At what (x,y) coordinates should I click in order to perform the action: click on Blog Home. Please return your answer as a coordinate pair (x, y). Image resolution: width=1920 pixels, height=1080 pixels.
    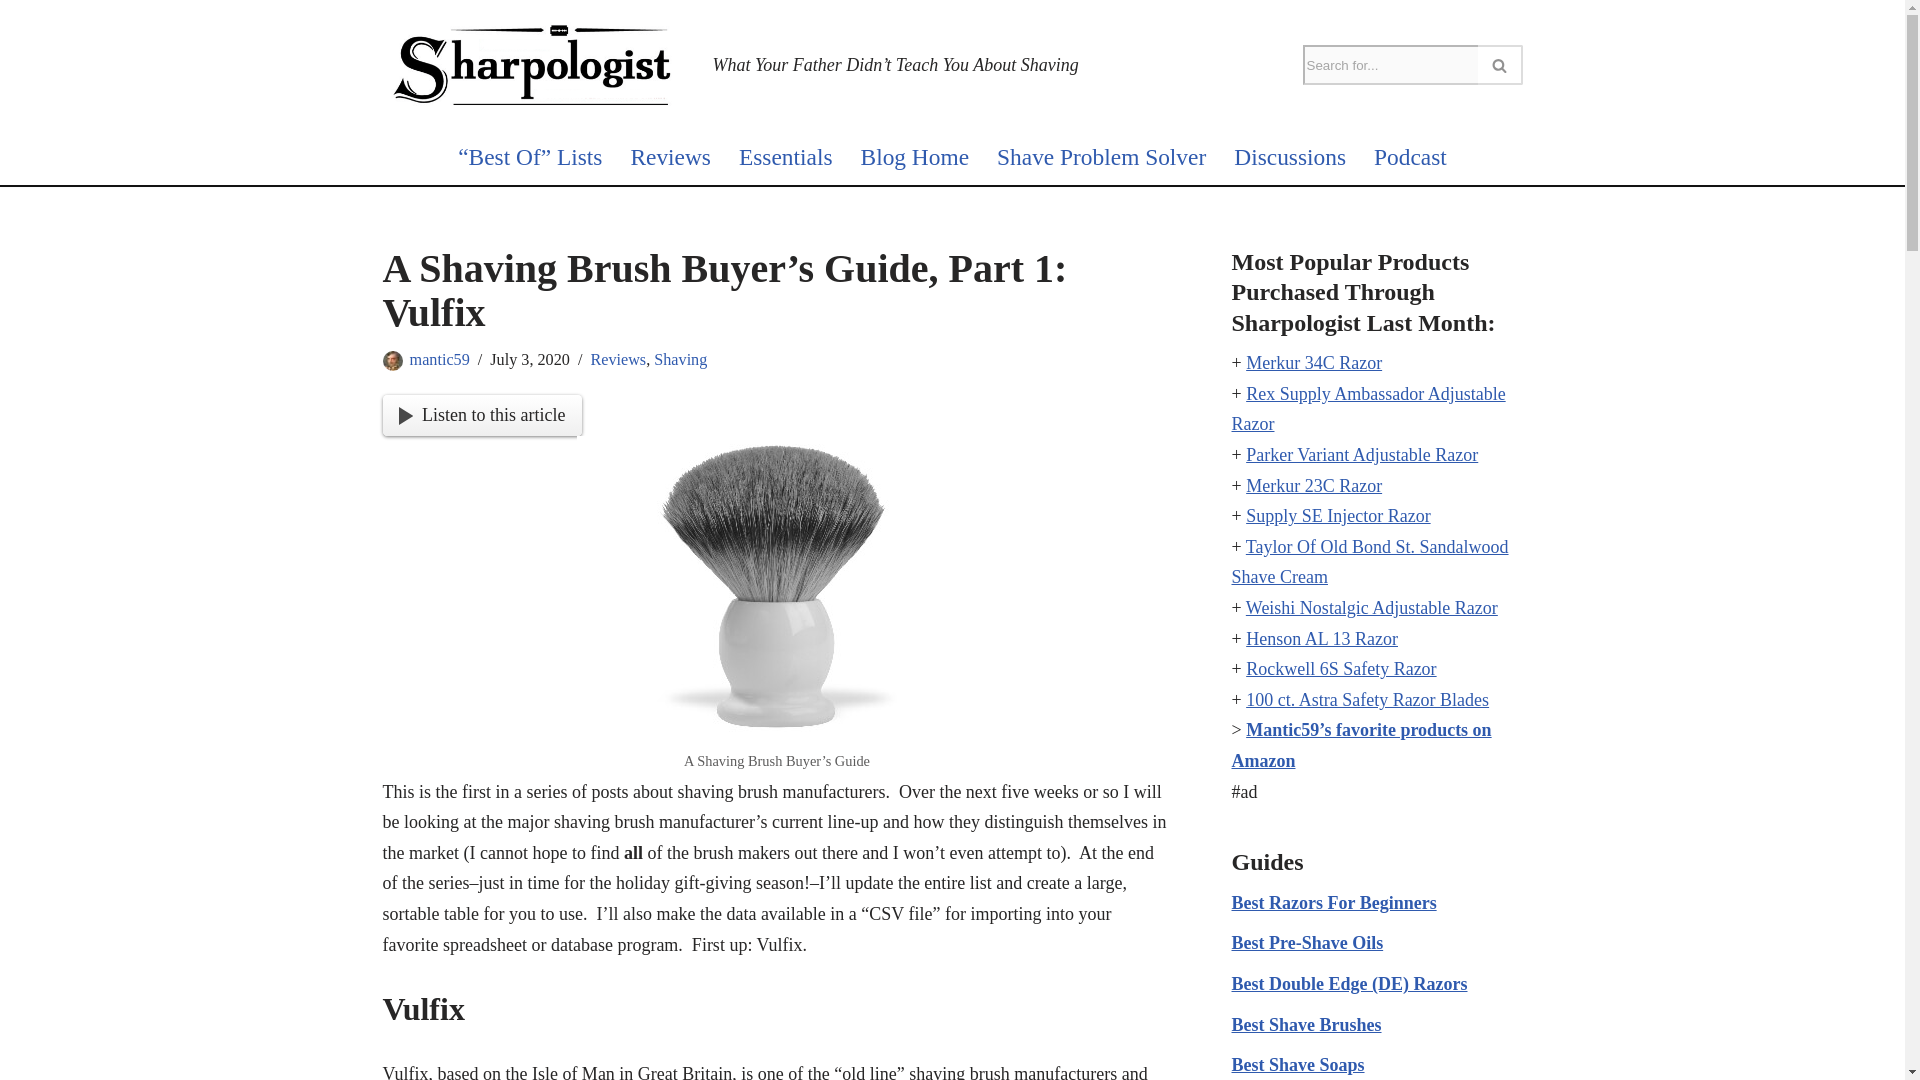
    Looking at the image, I should click on (914, 157).